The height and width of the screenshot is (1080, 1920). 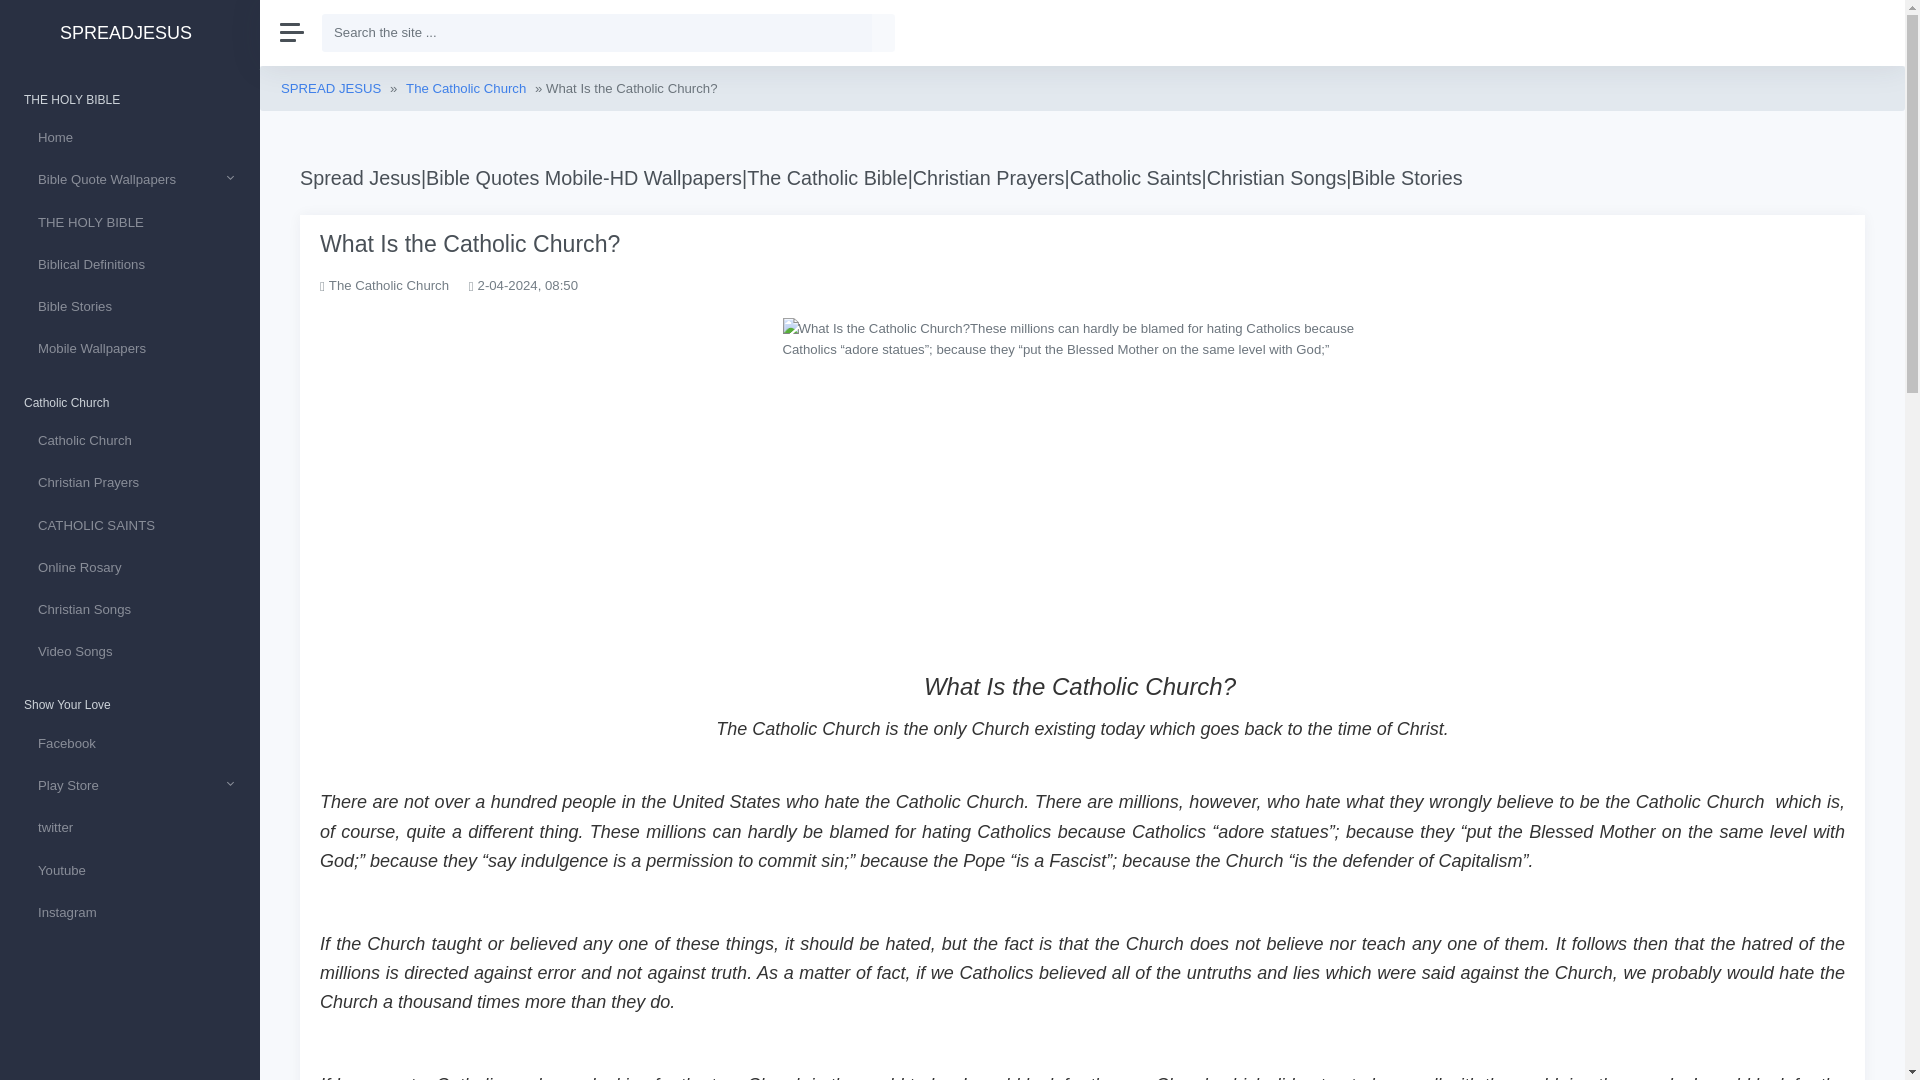 What do you see at coordinates (130, 33) in the screenshot?
I see `SPREADJESUS` at bounding box center [130, 33].